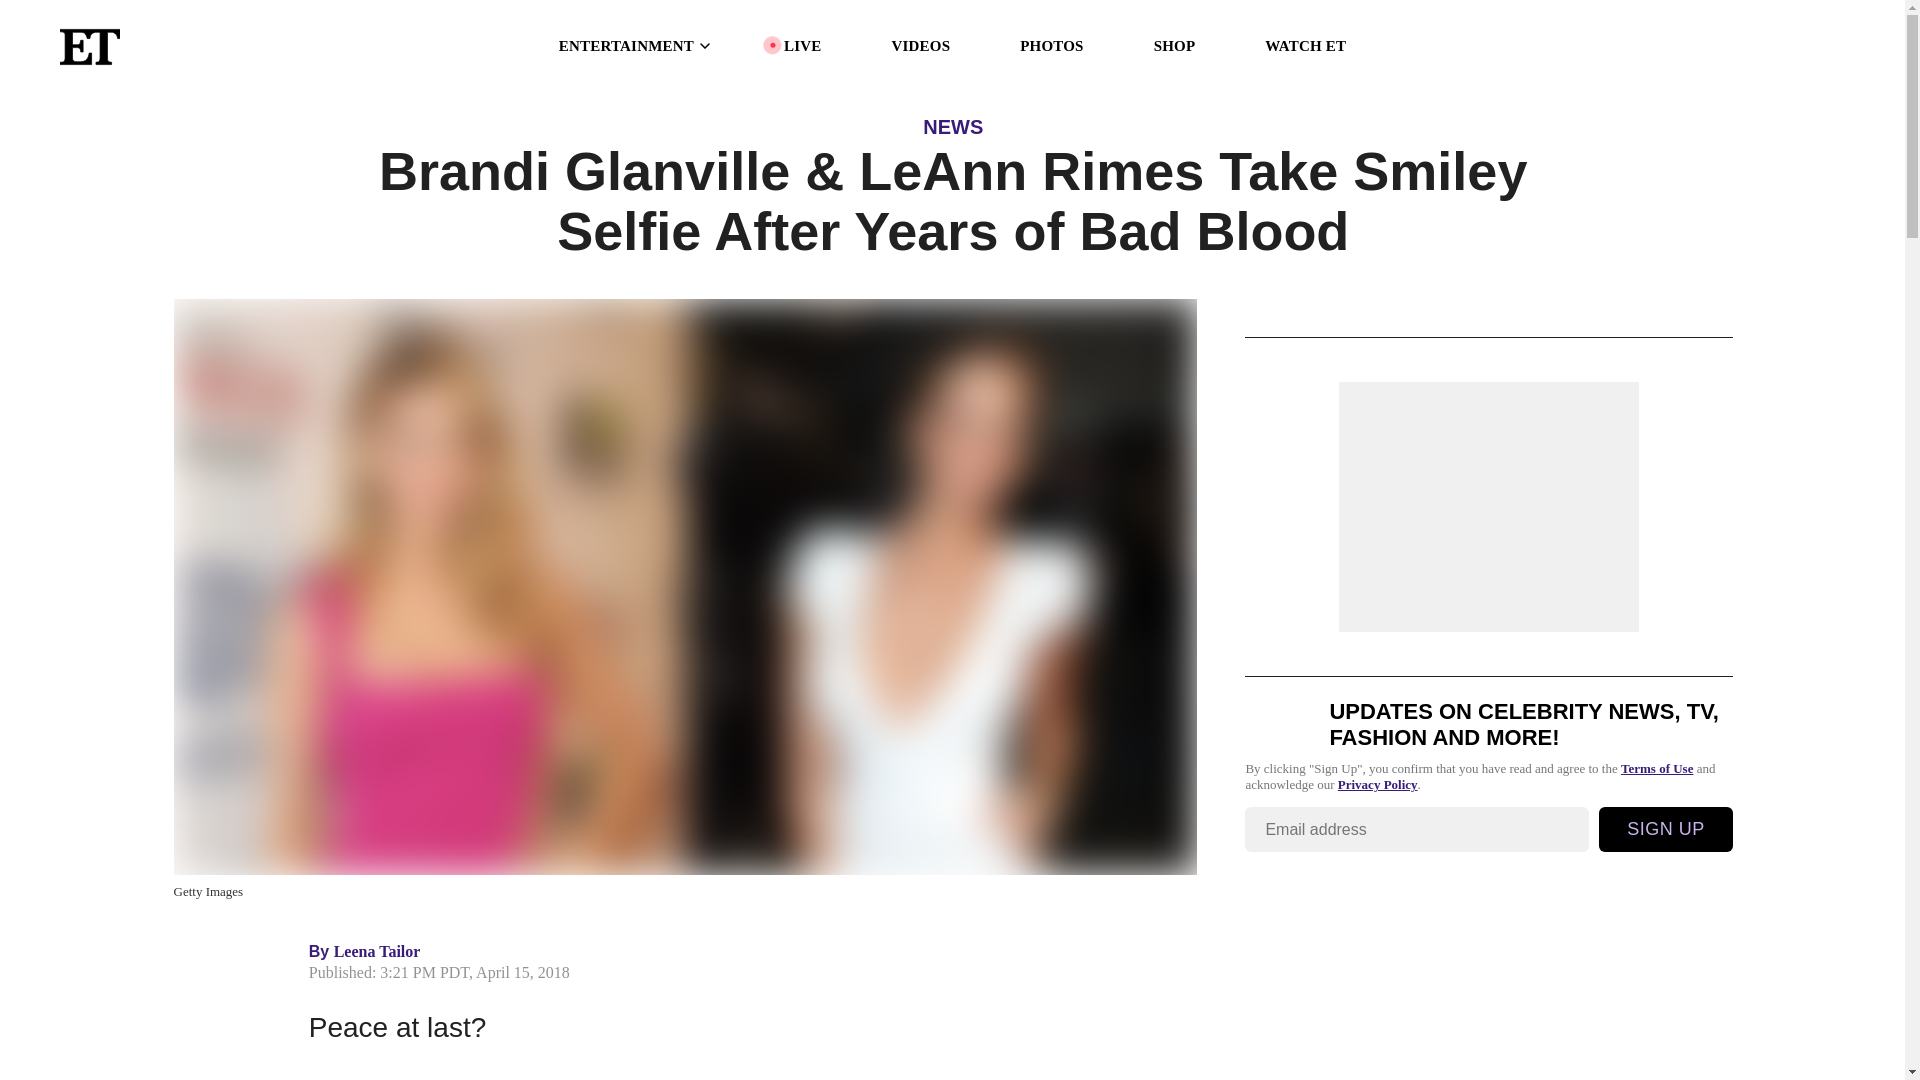 The height and width of the screenshot is (1080, 1920). What do you see at coordinates (1174, 46) in the screenshot?
I see `SHOP` at bounding box center [1174, 46].